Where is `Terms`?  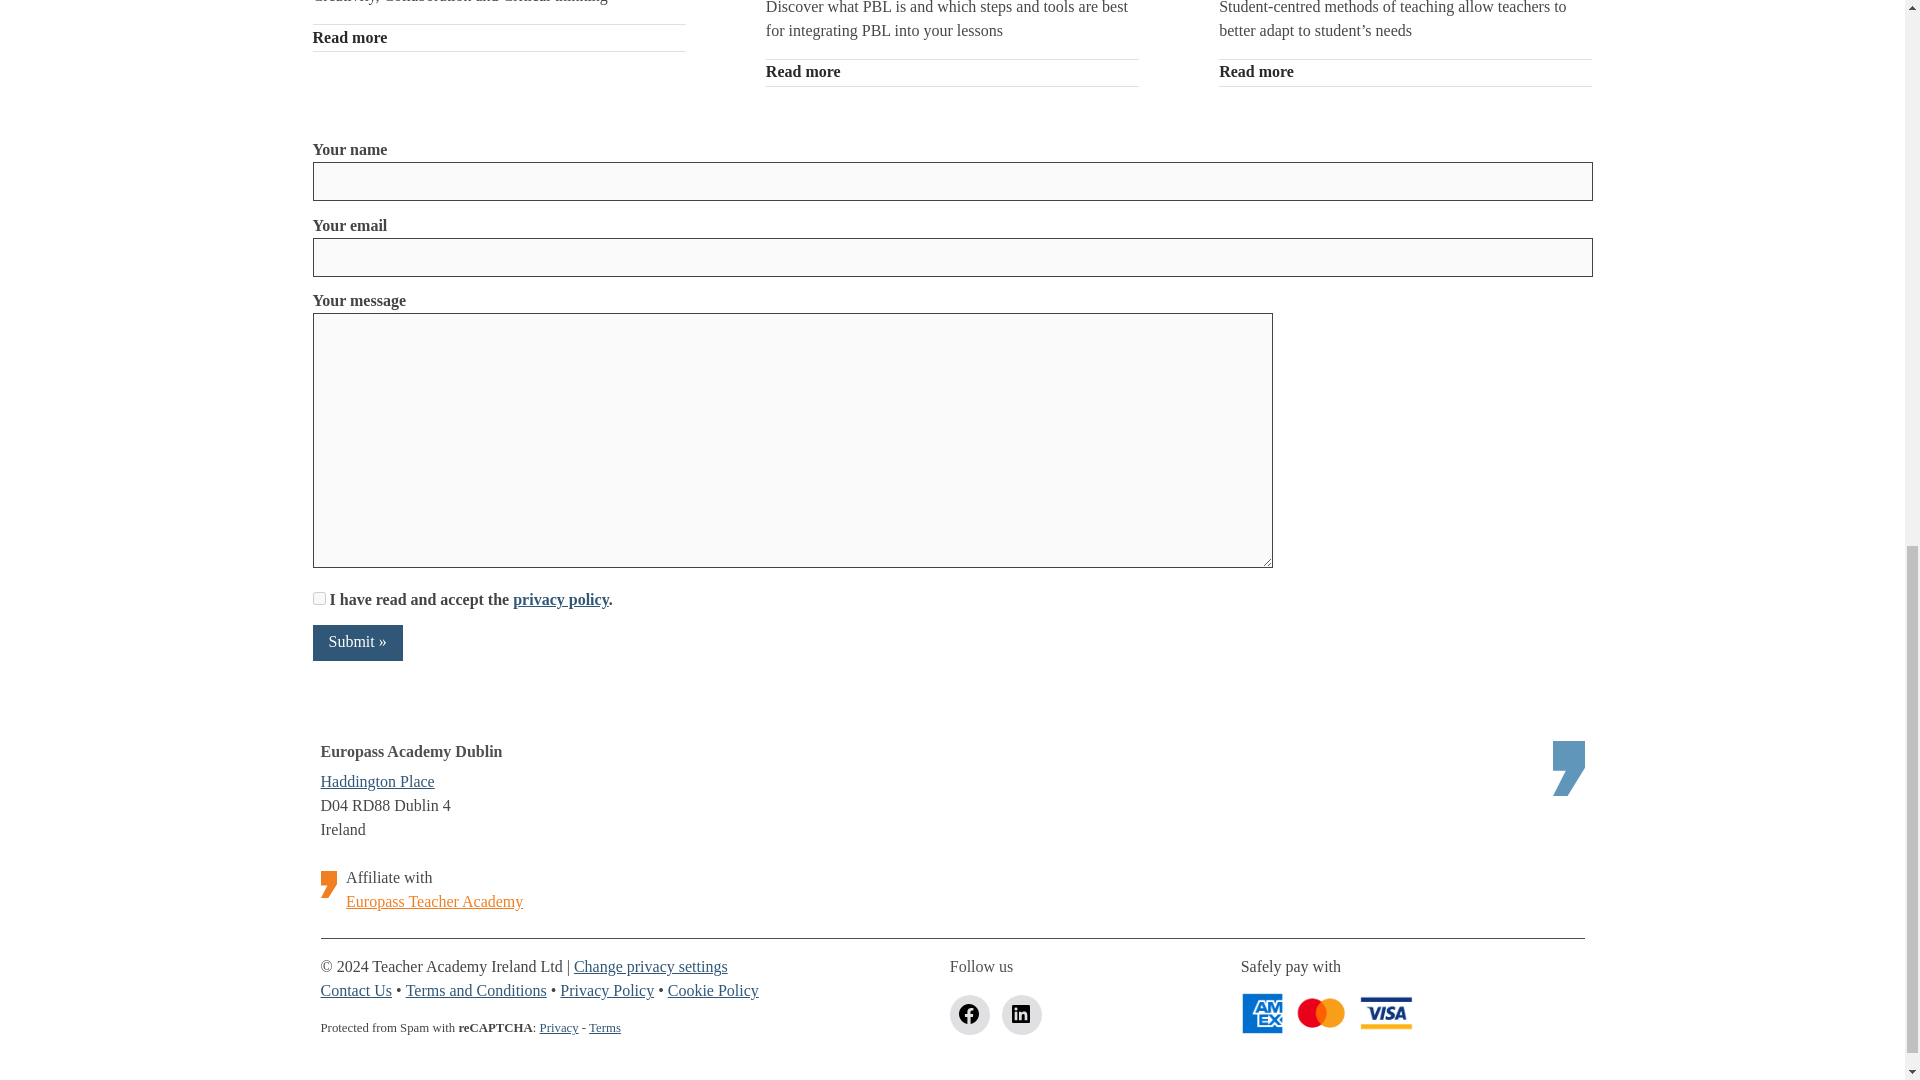
Terms is located at coordinates (604, 1028).